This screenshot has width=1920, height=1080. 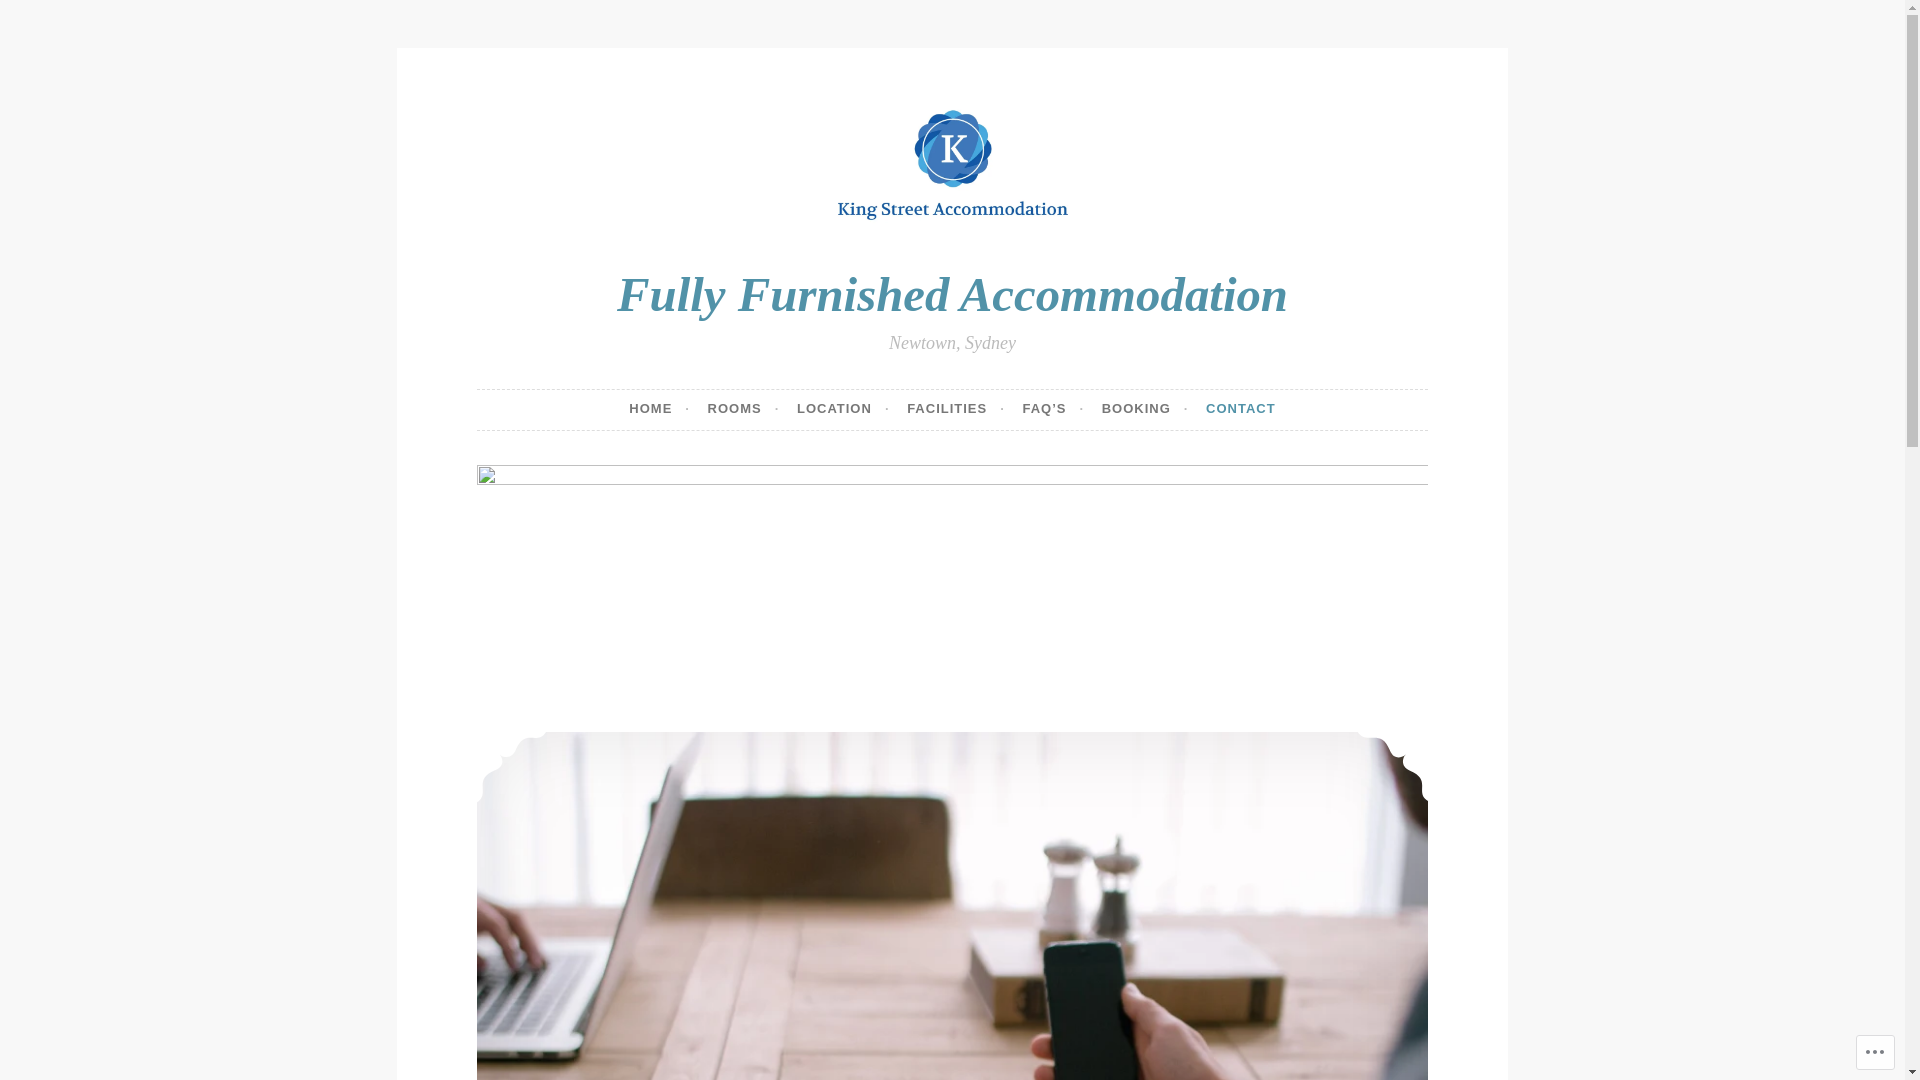 What do you see at coordinates (744, 410) in the screenshot?
I see `ROOMS` at bounding box center [744, 410].